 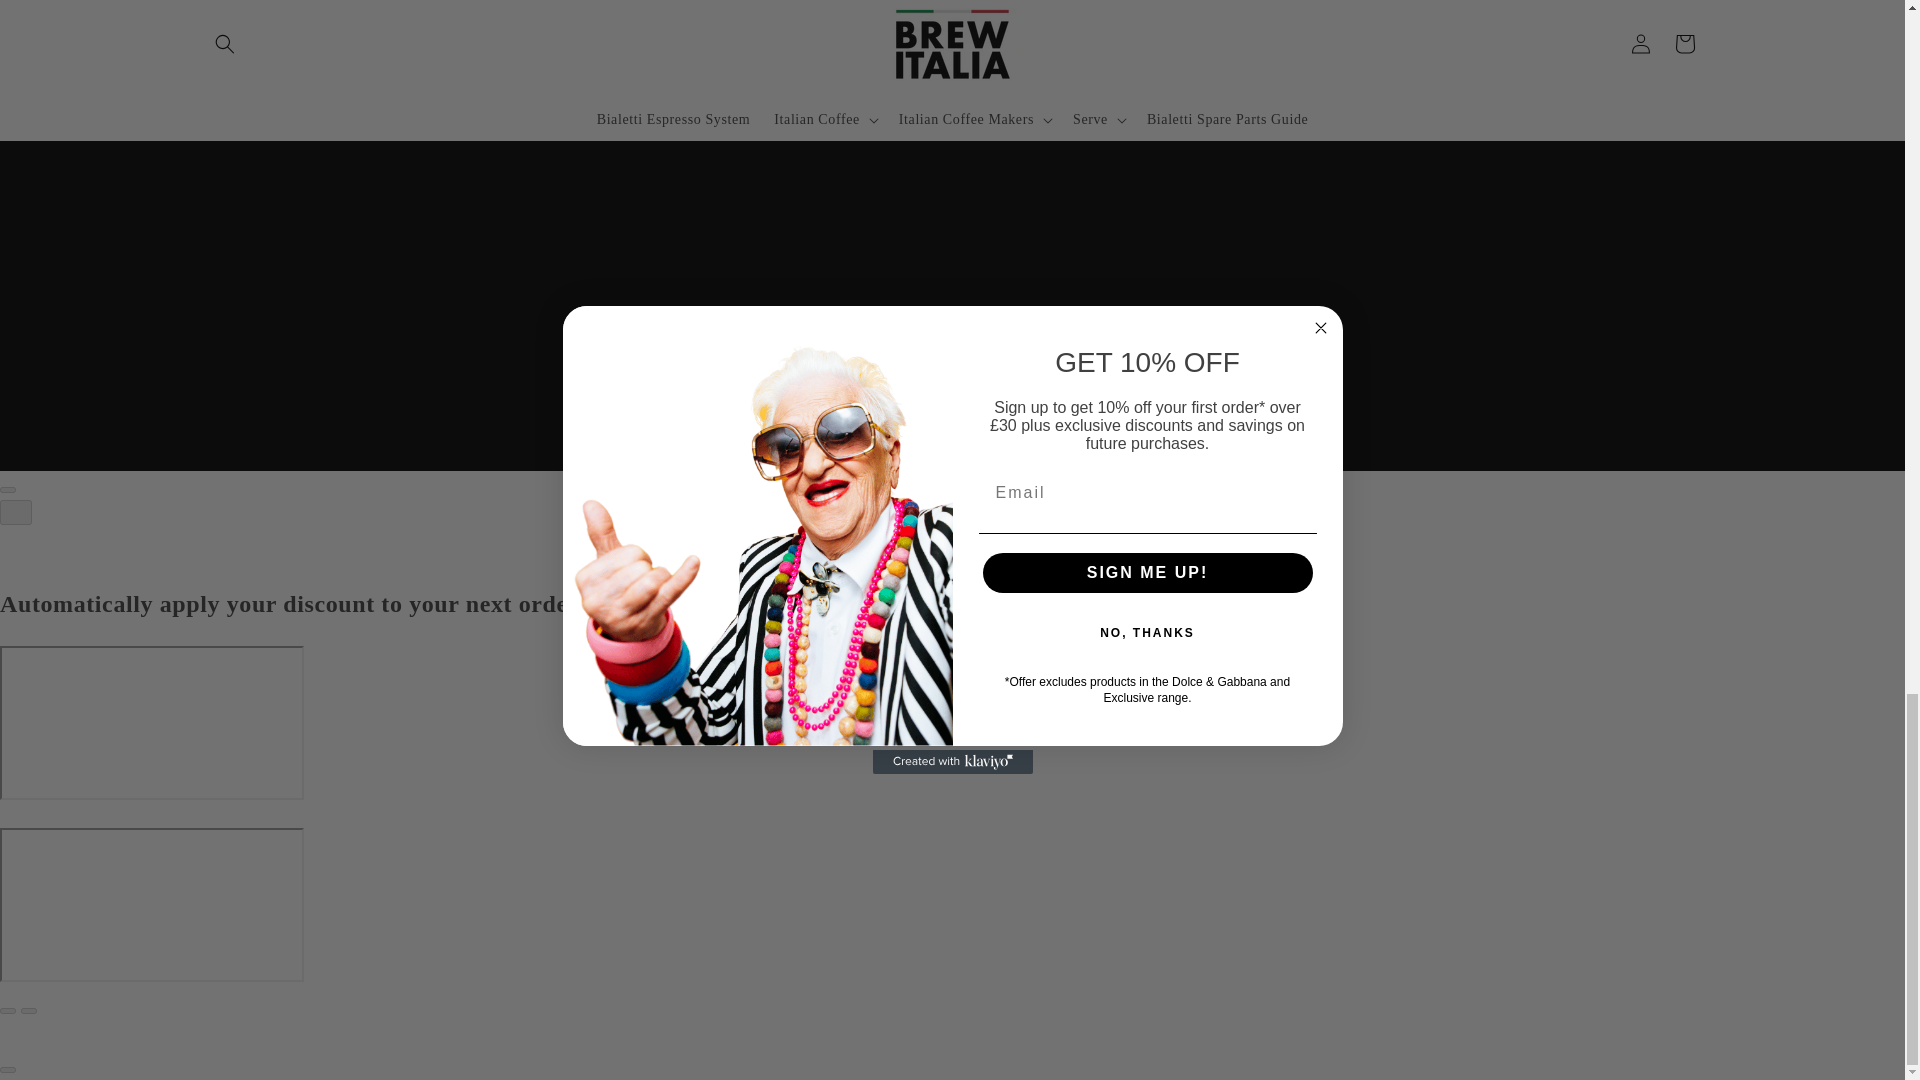 I want to click on Email, so click(x=951, y=352).